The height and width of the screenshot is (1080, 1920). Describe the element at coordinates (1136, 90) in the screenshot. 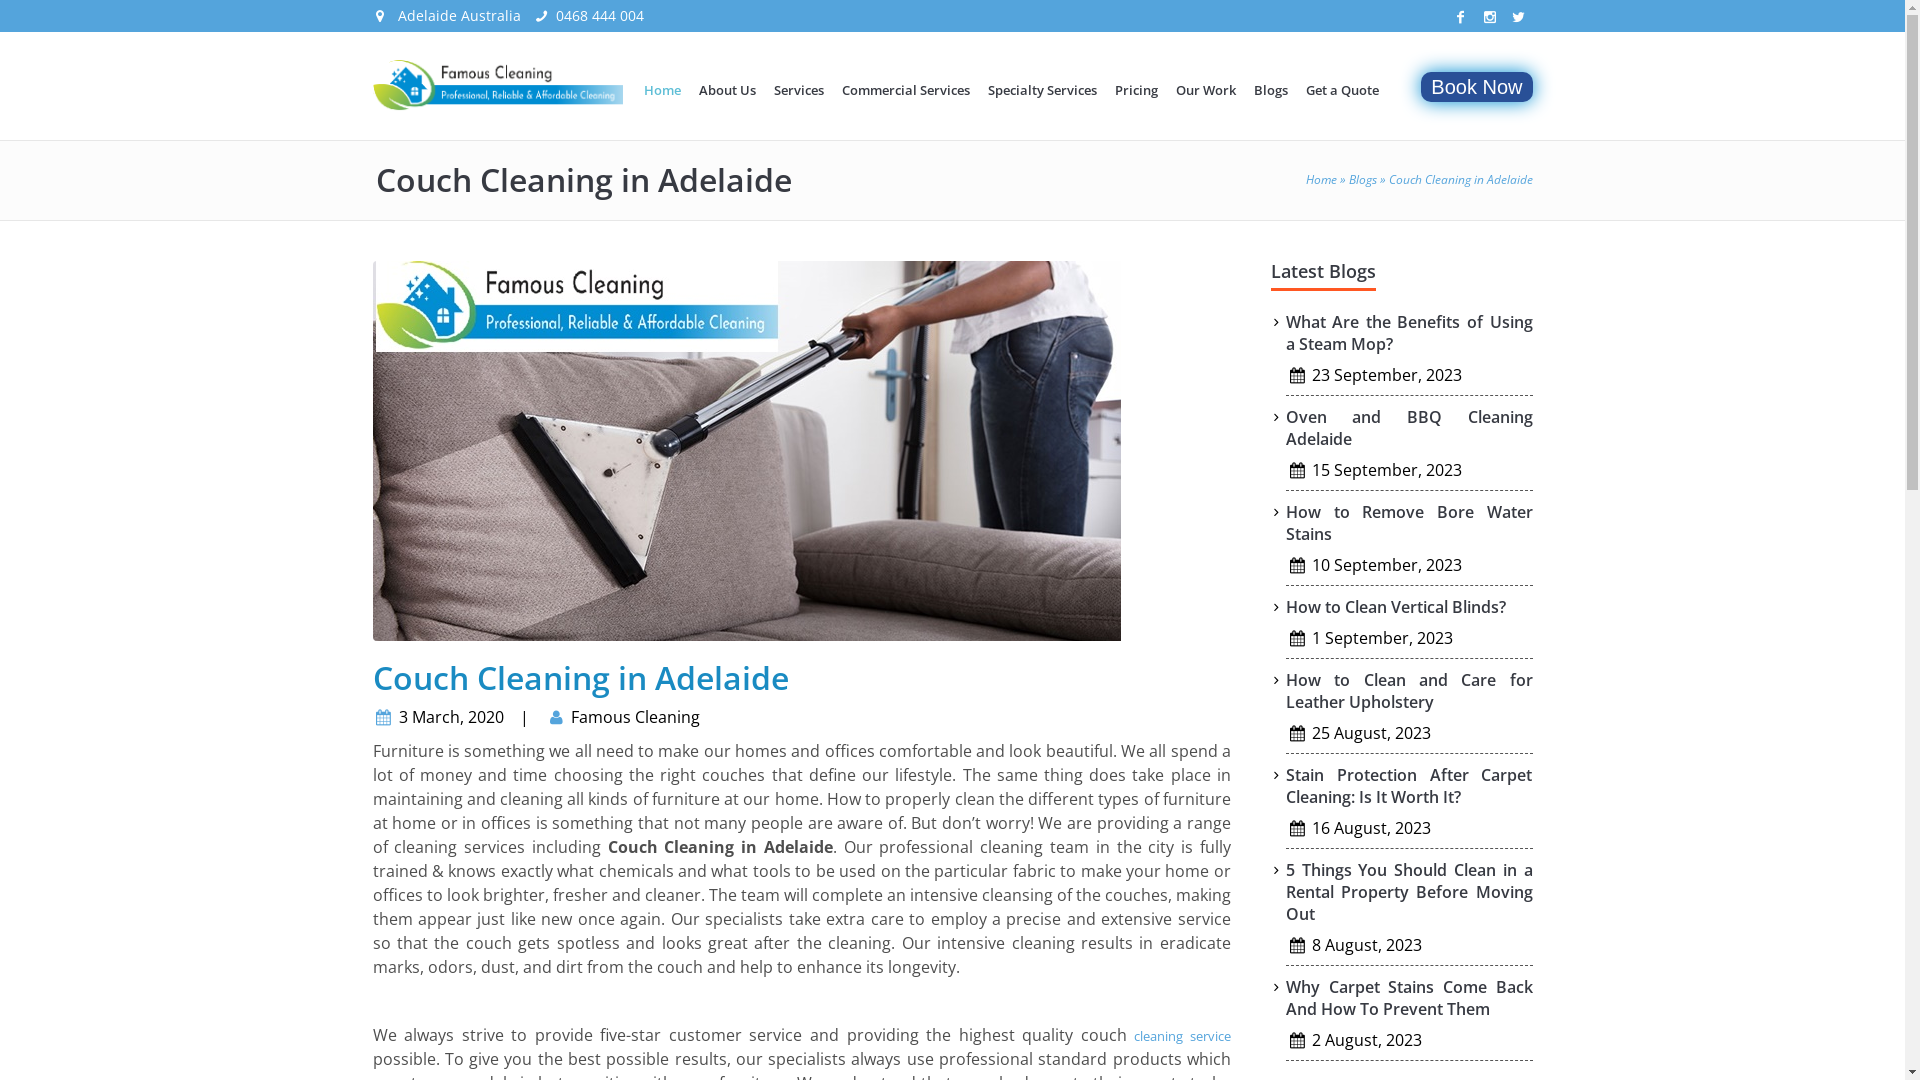

I see `Pricing` at that location.